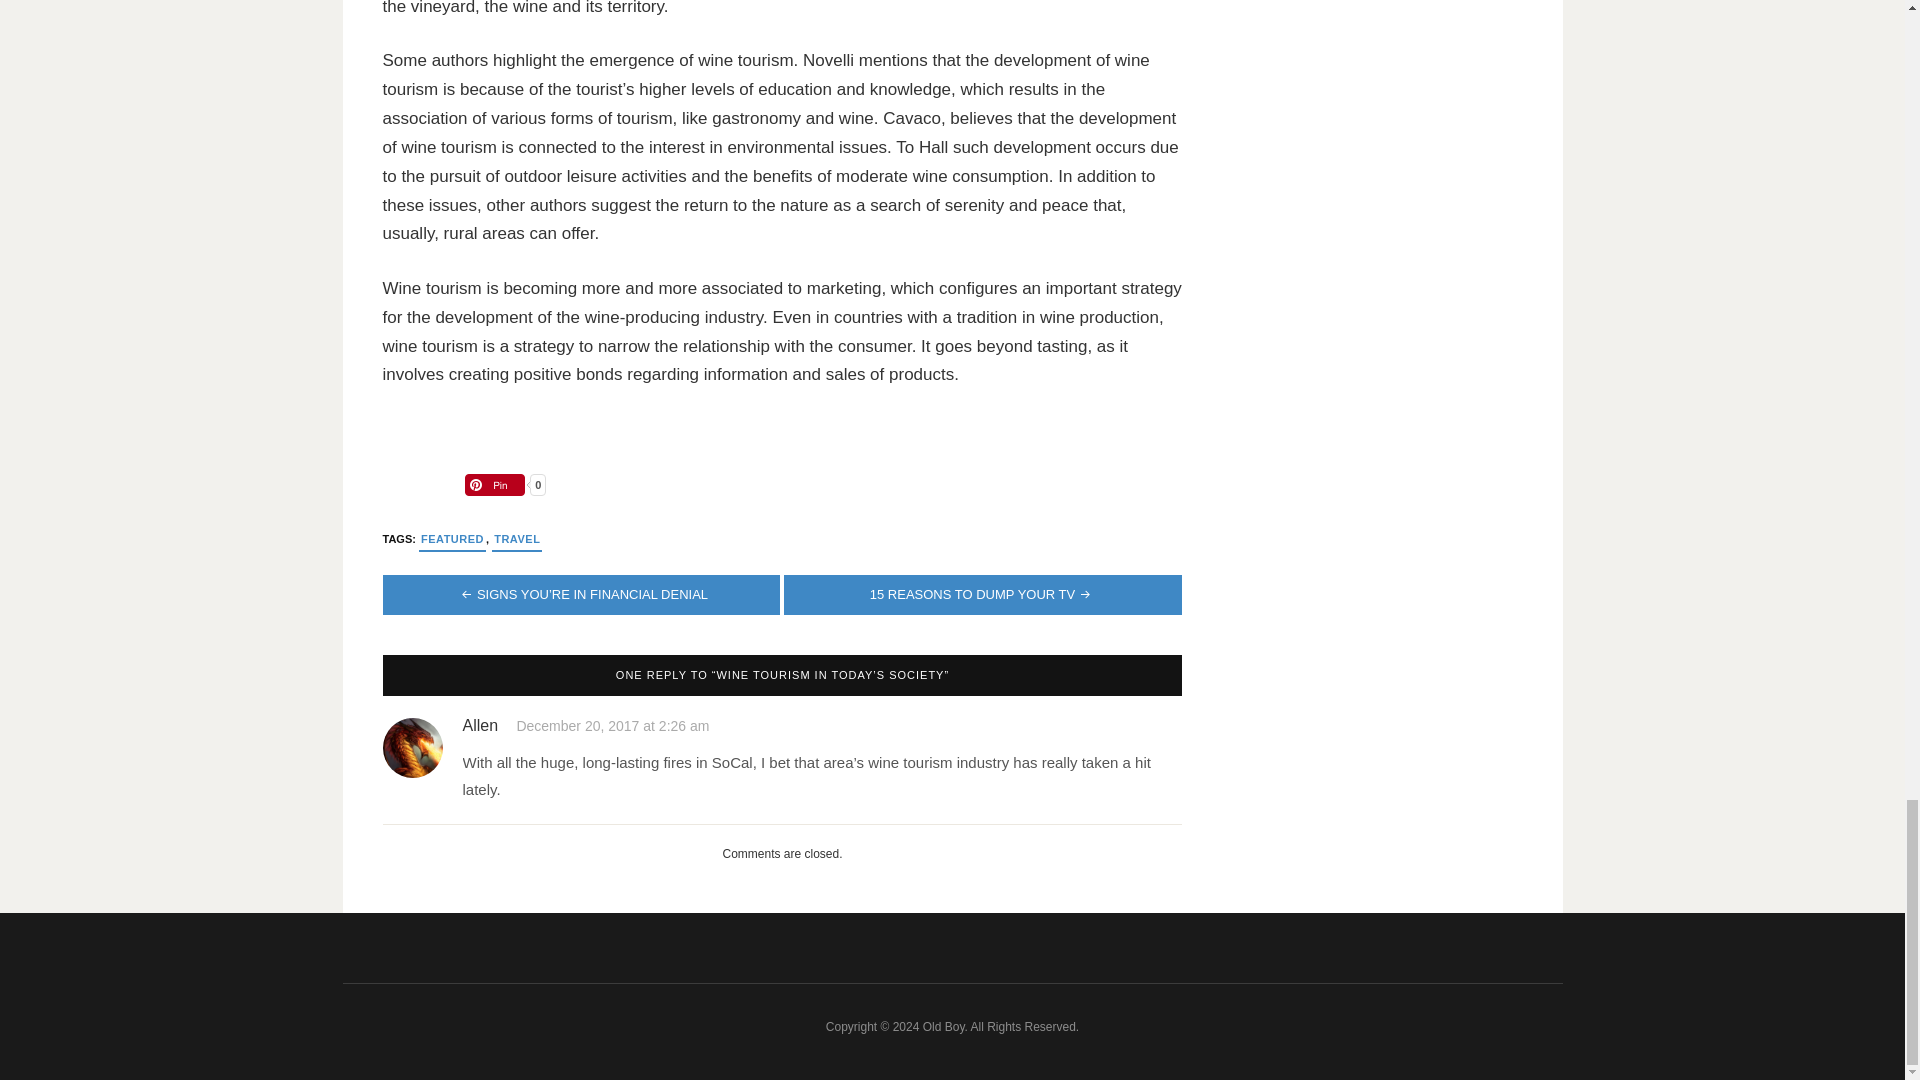 The image size is (1920, 1080). I want to click on FEATURED, so click(452, 539).